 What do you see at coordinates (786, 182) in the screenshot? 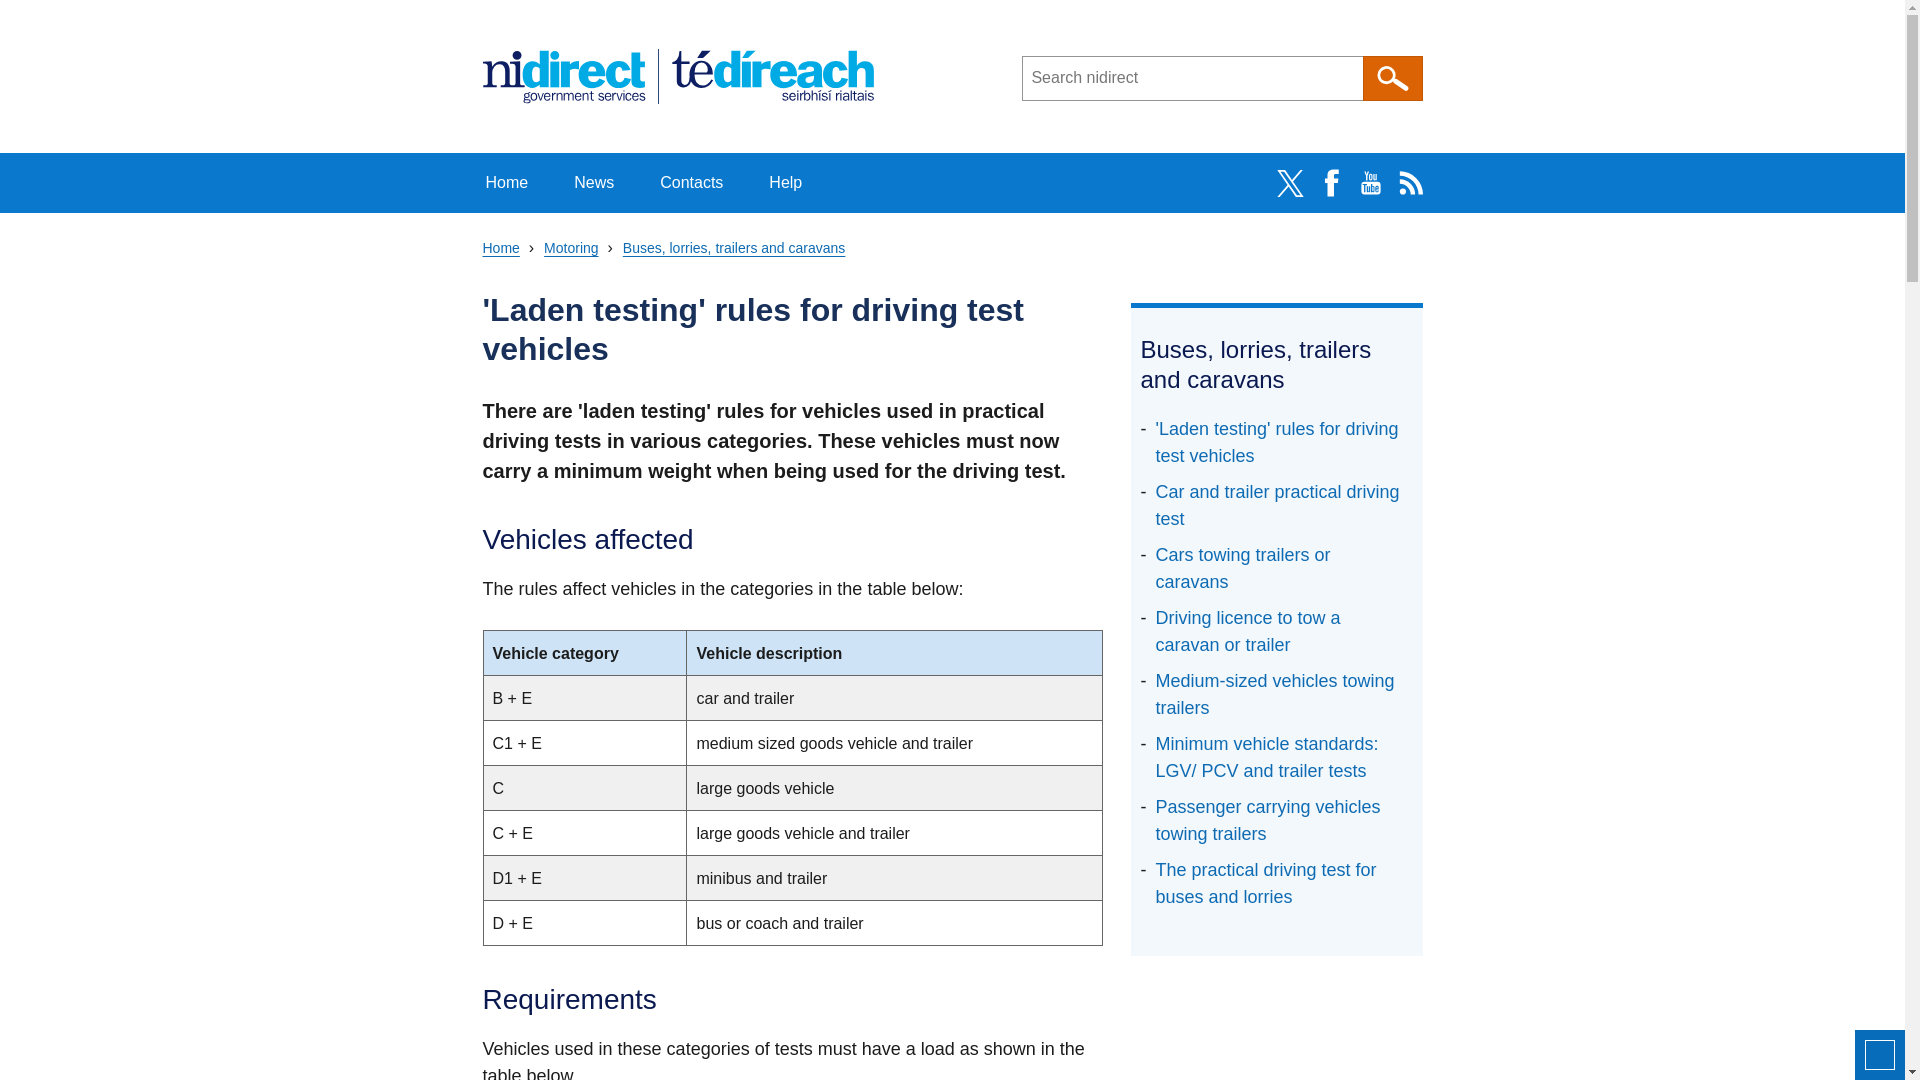
I see `Help` at bounding box center [786, 182].